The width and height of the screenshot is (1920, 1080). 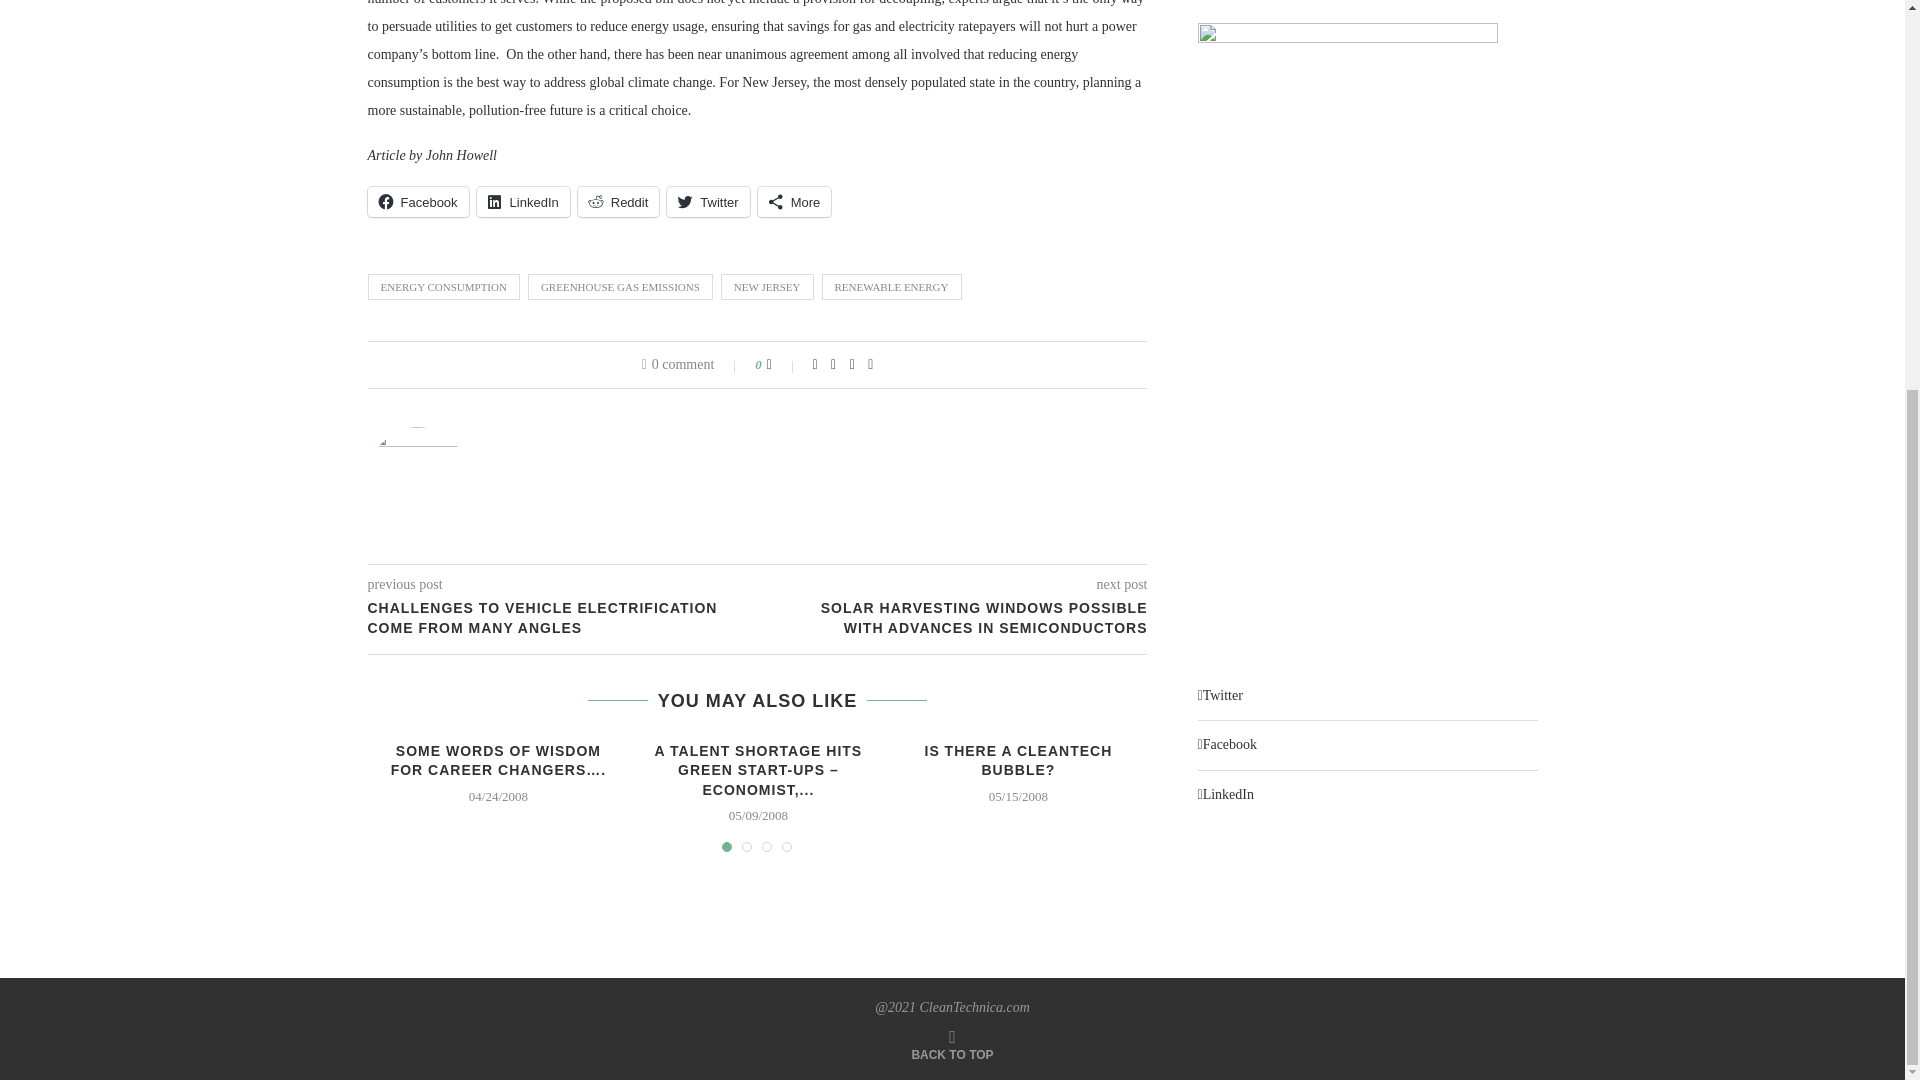 What do you see at coordinates (782, 364) in the screenshot?
I see `Like` at bounding box center [782, 364].